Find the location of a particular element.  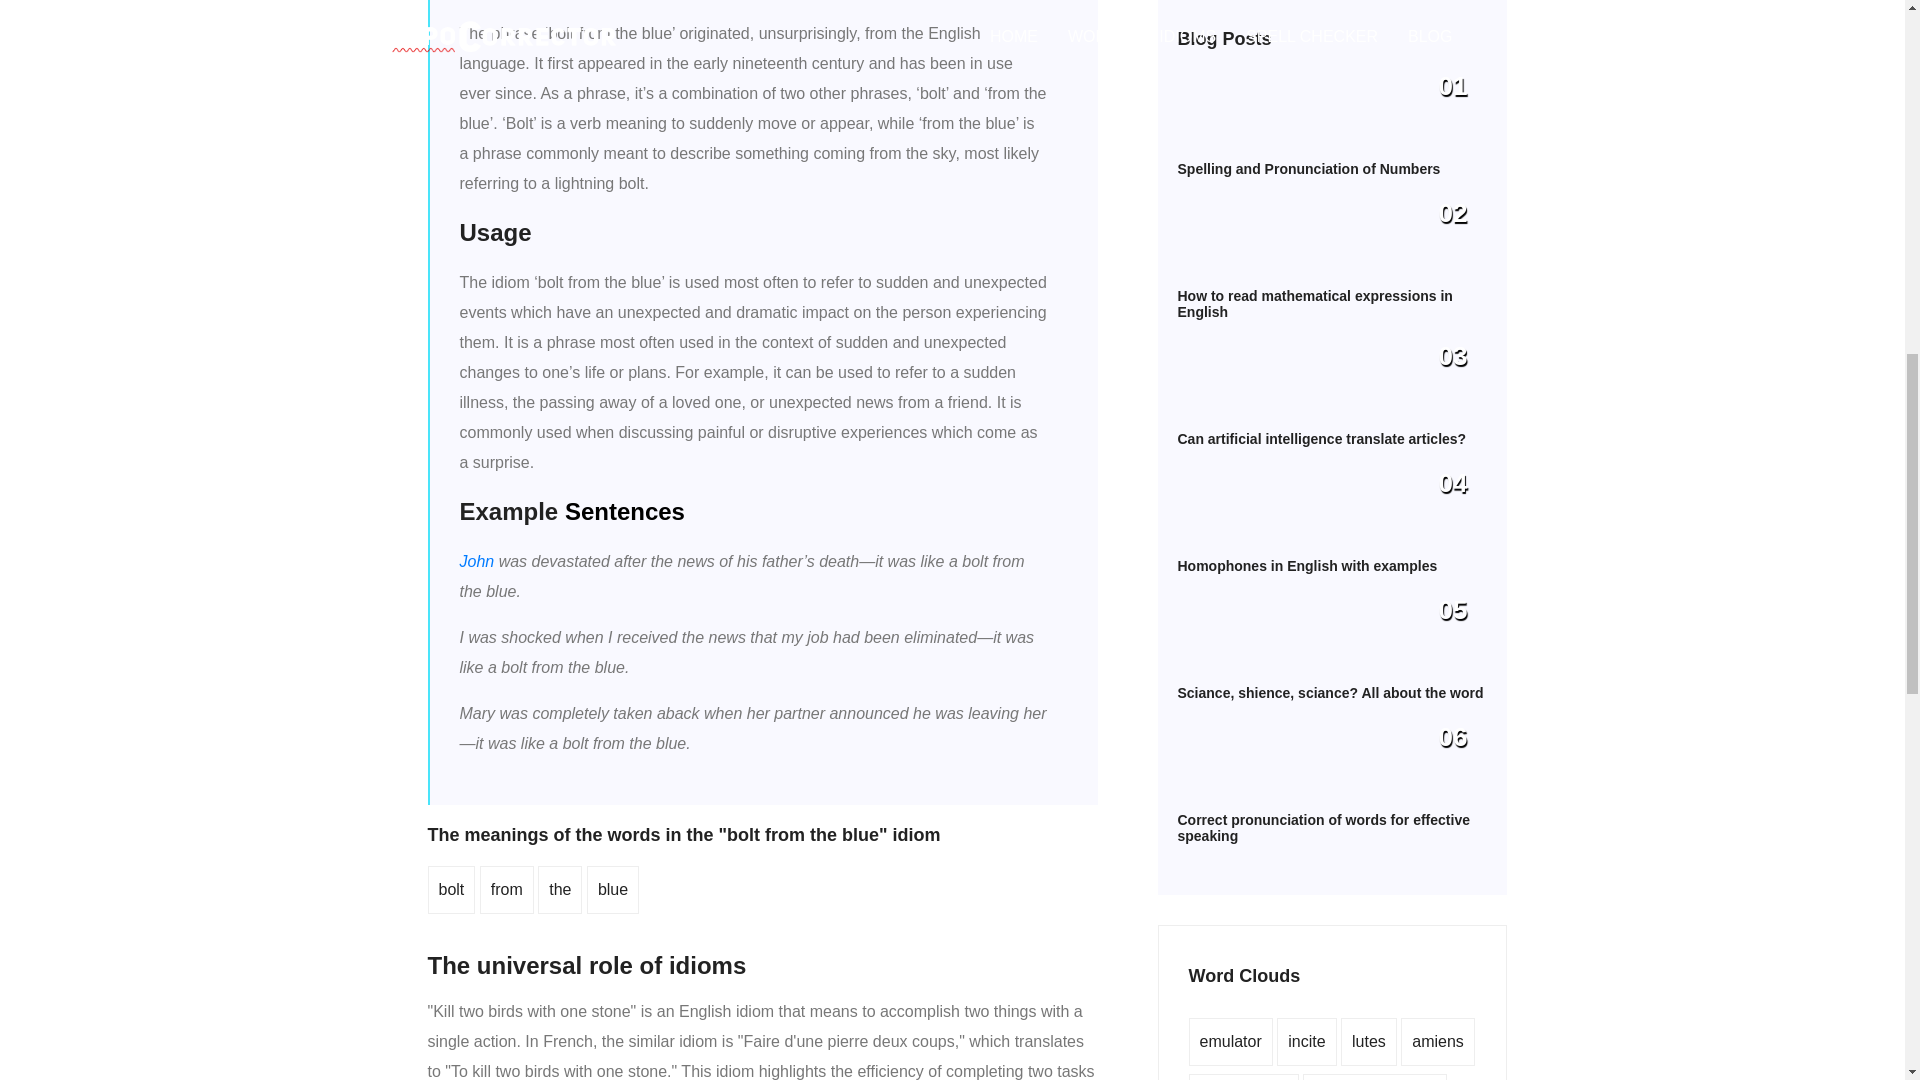

Correct spelling of bolt is located at coordinates (450, 889).